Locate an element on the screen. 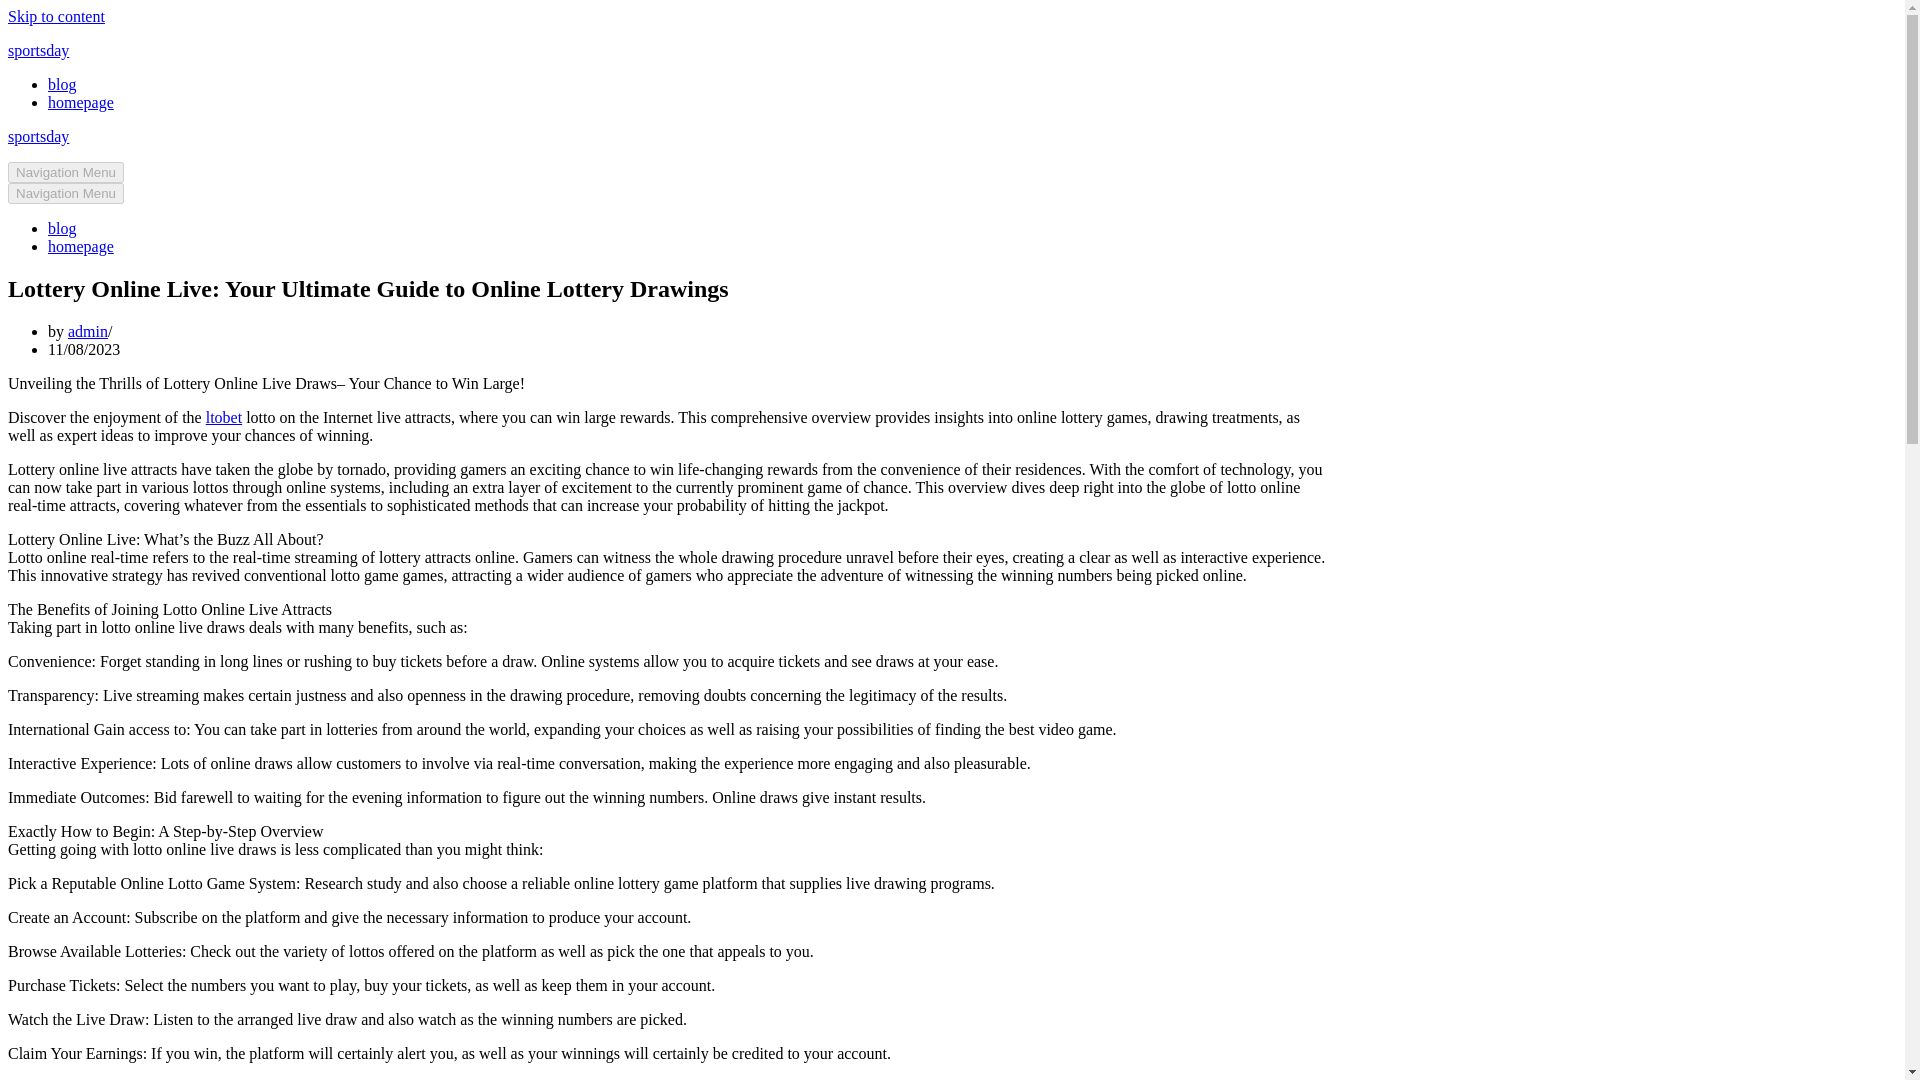 This screenshot has height=1080, width=1920. blog is located at coordinates (62, 228).